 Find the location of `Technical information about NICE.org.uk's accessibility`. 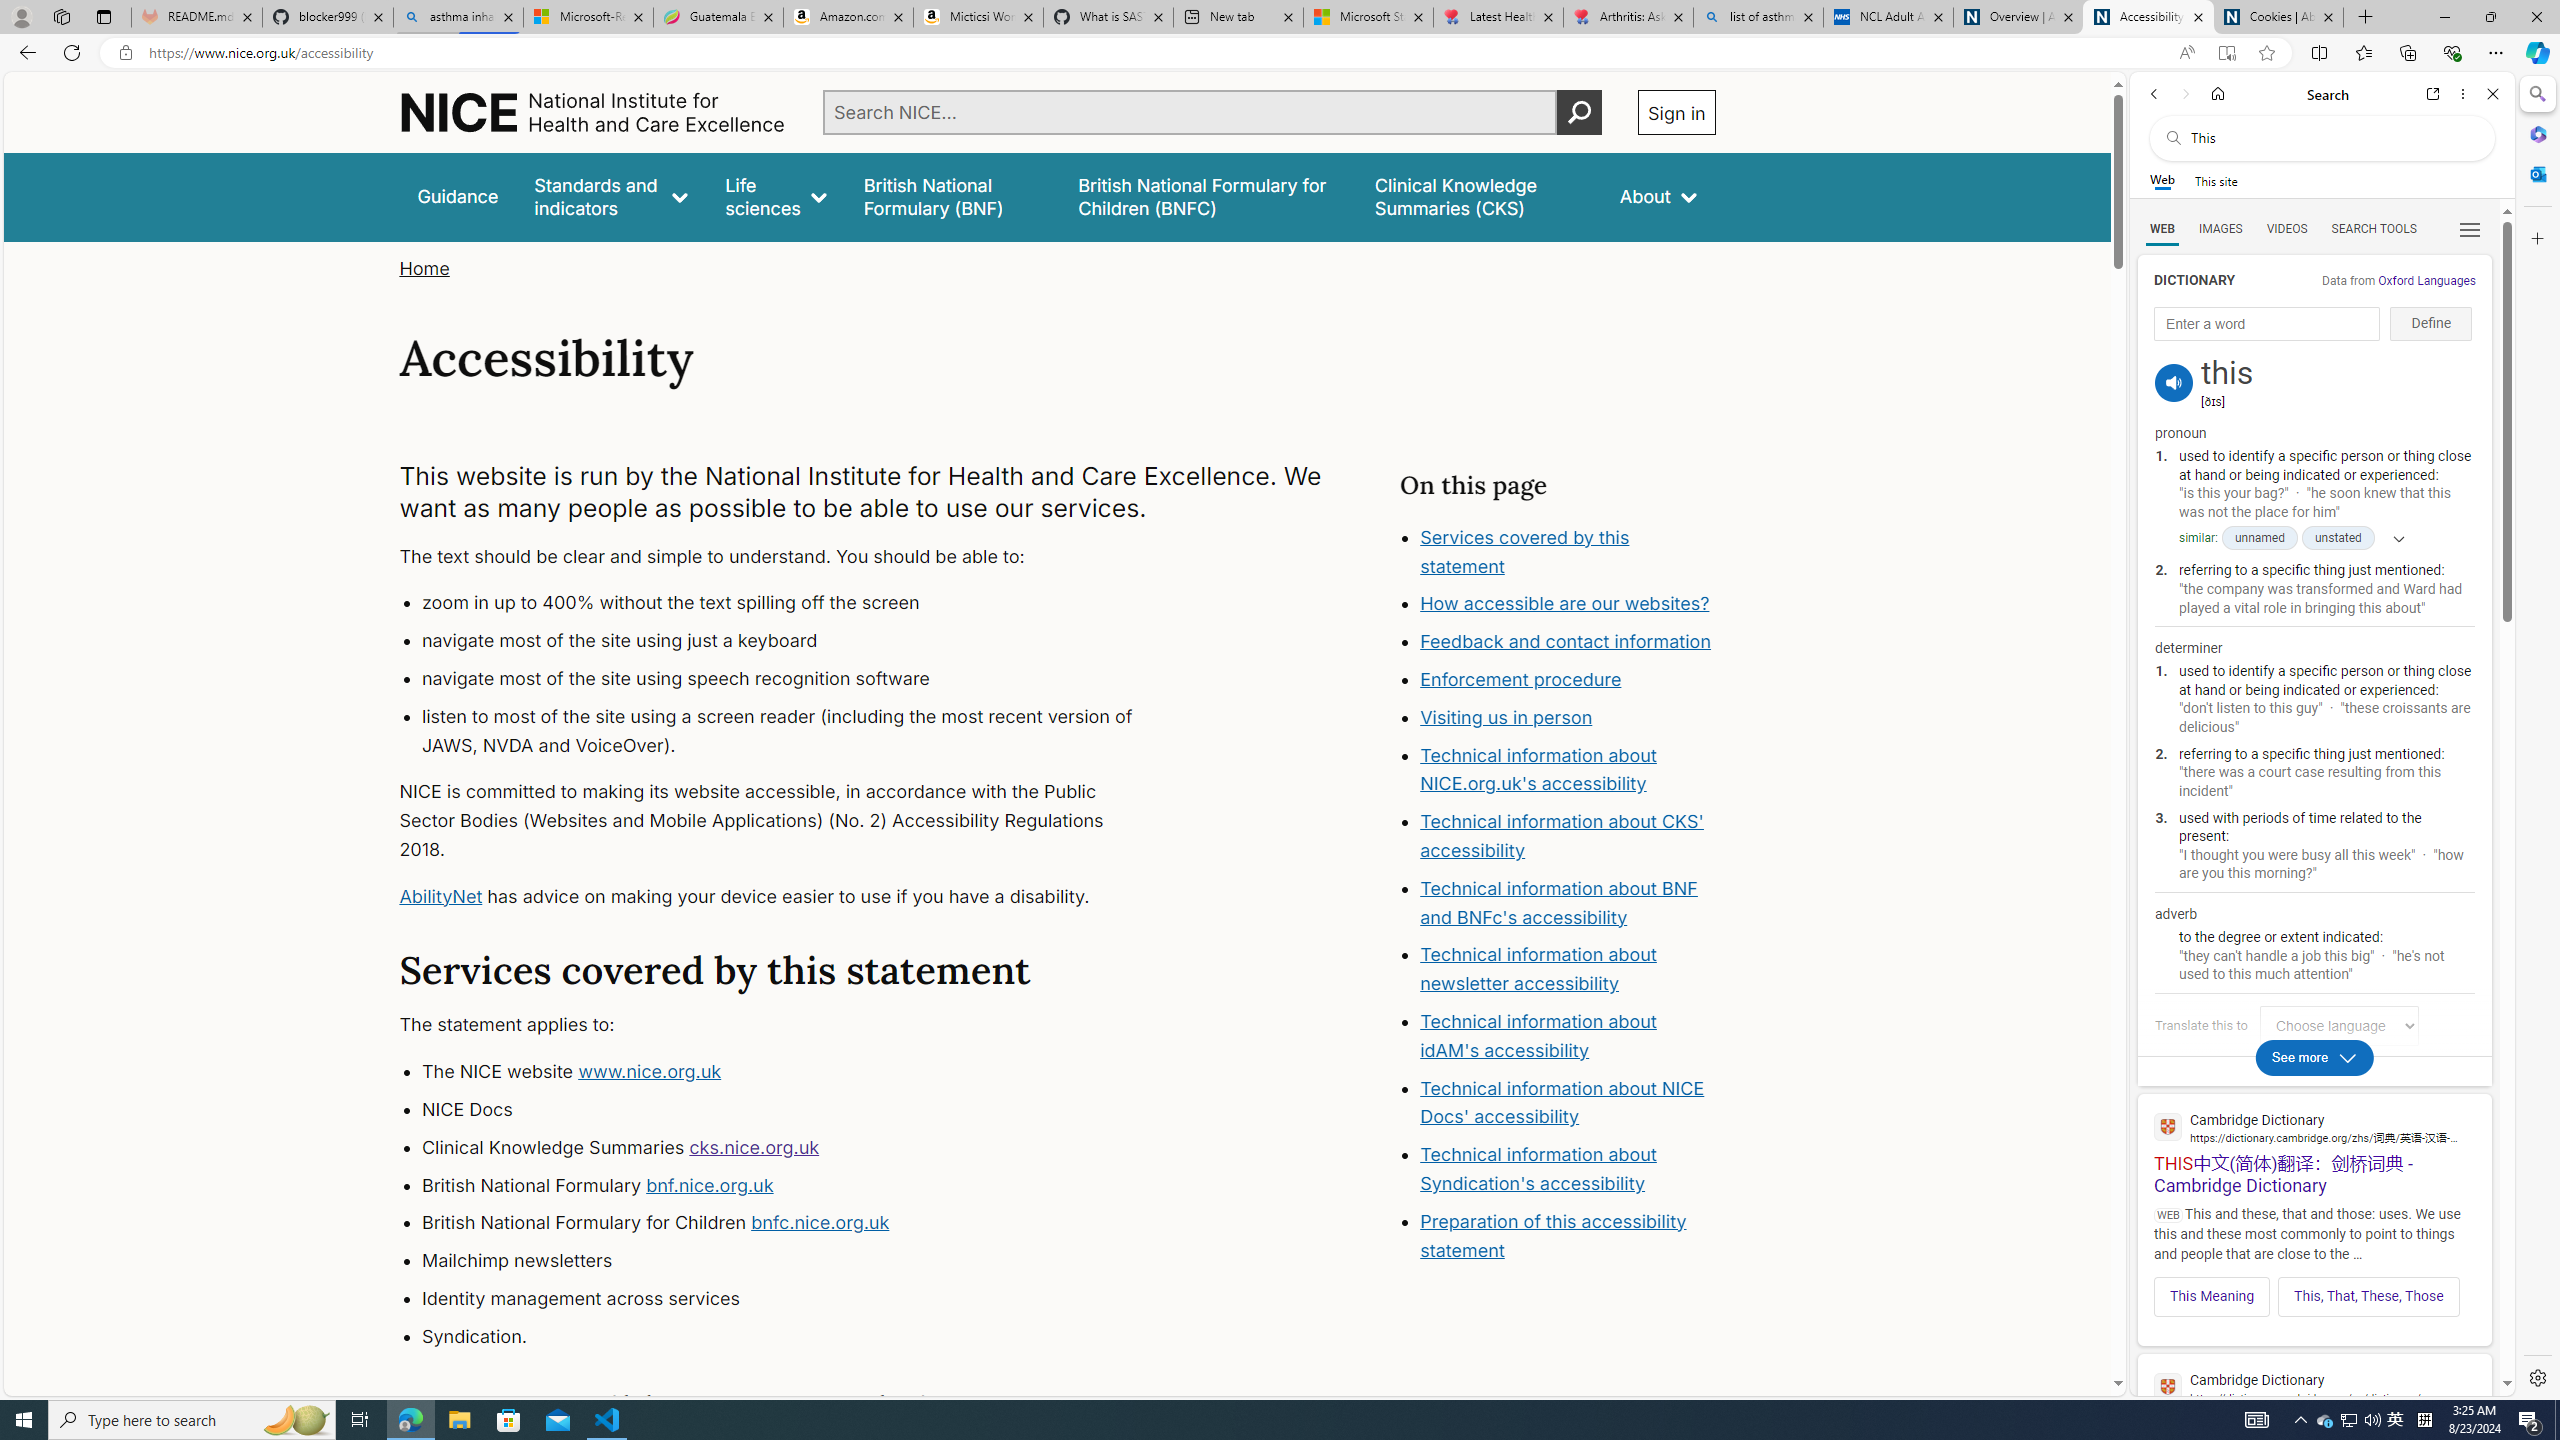

Technical information about NICE.org.uk's accessibility is located at coordinates (1538, 769).